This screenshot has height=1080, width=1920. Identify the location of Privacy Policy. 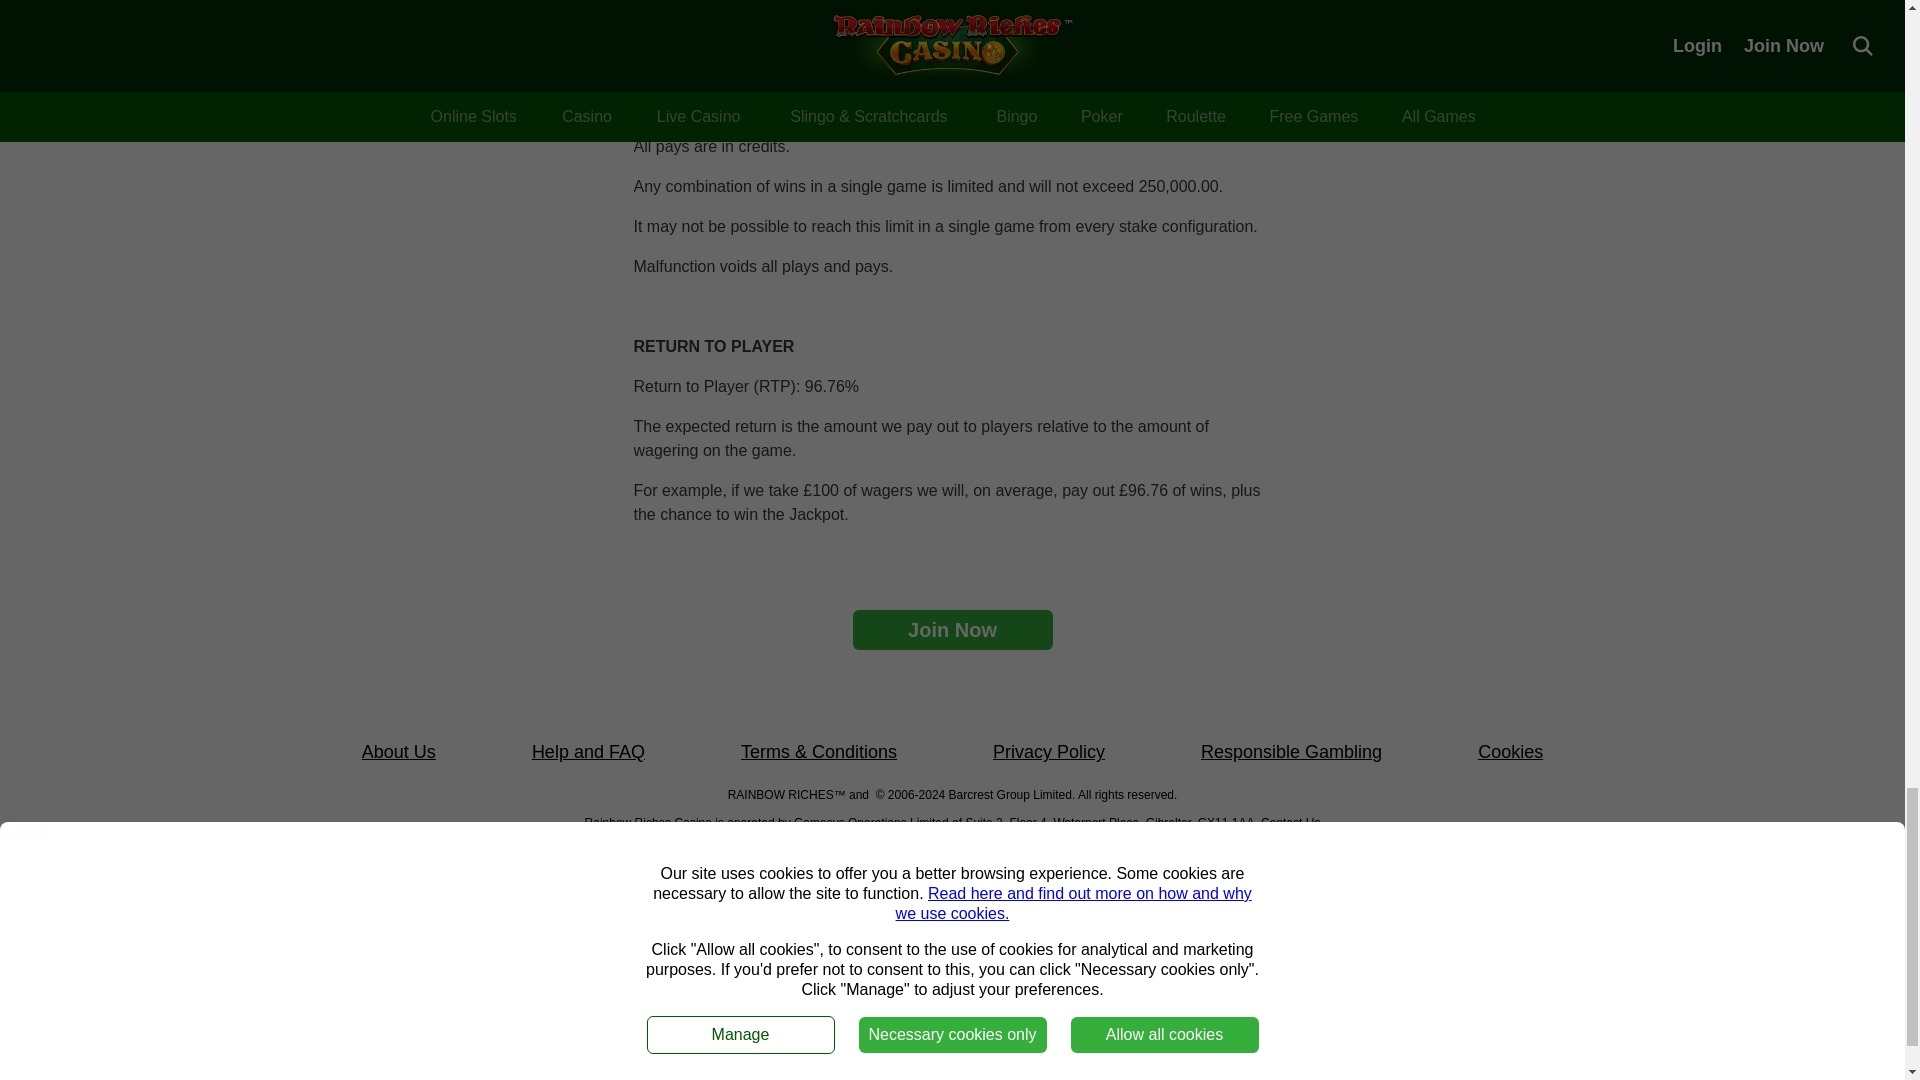
(1048, 752).